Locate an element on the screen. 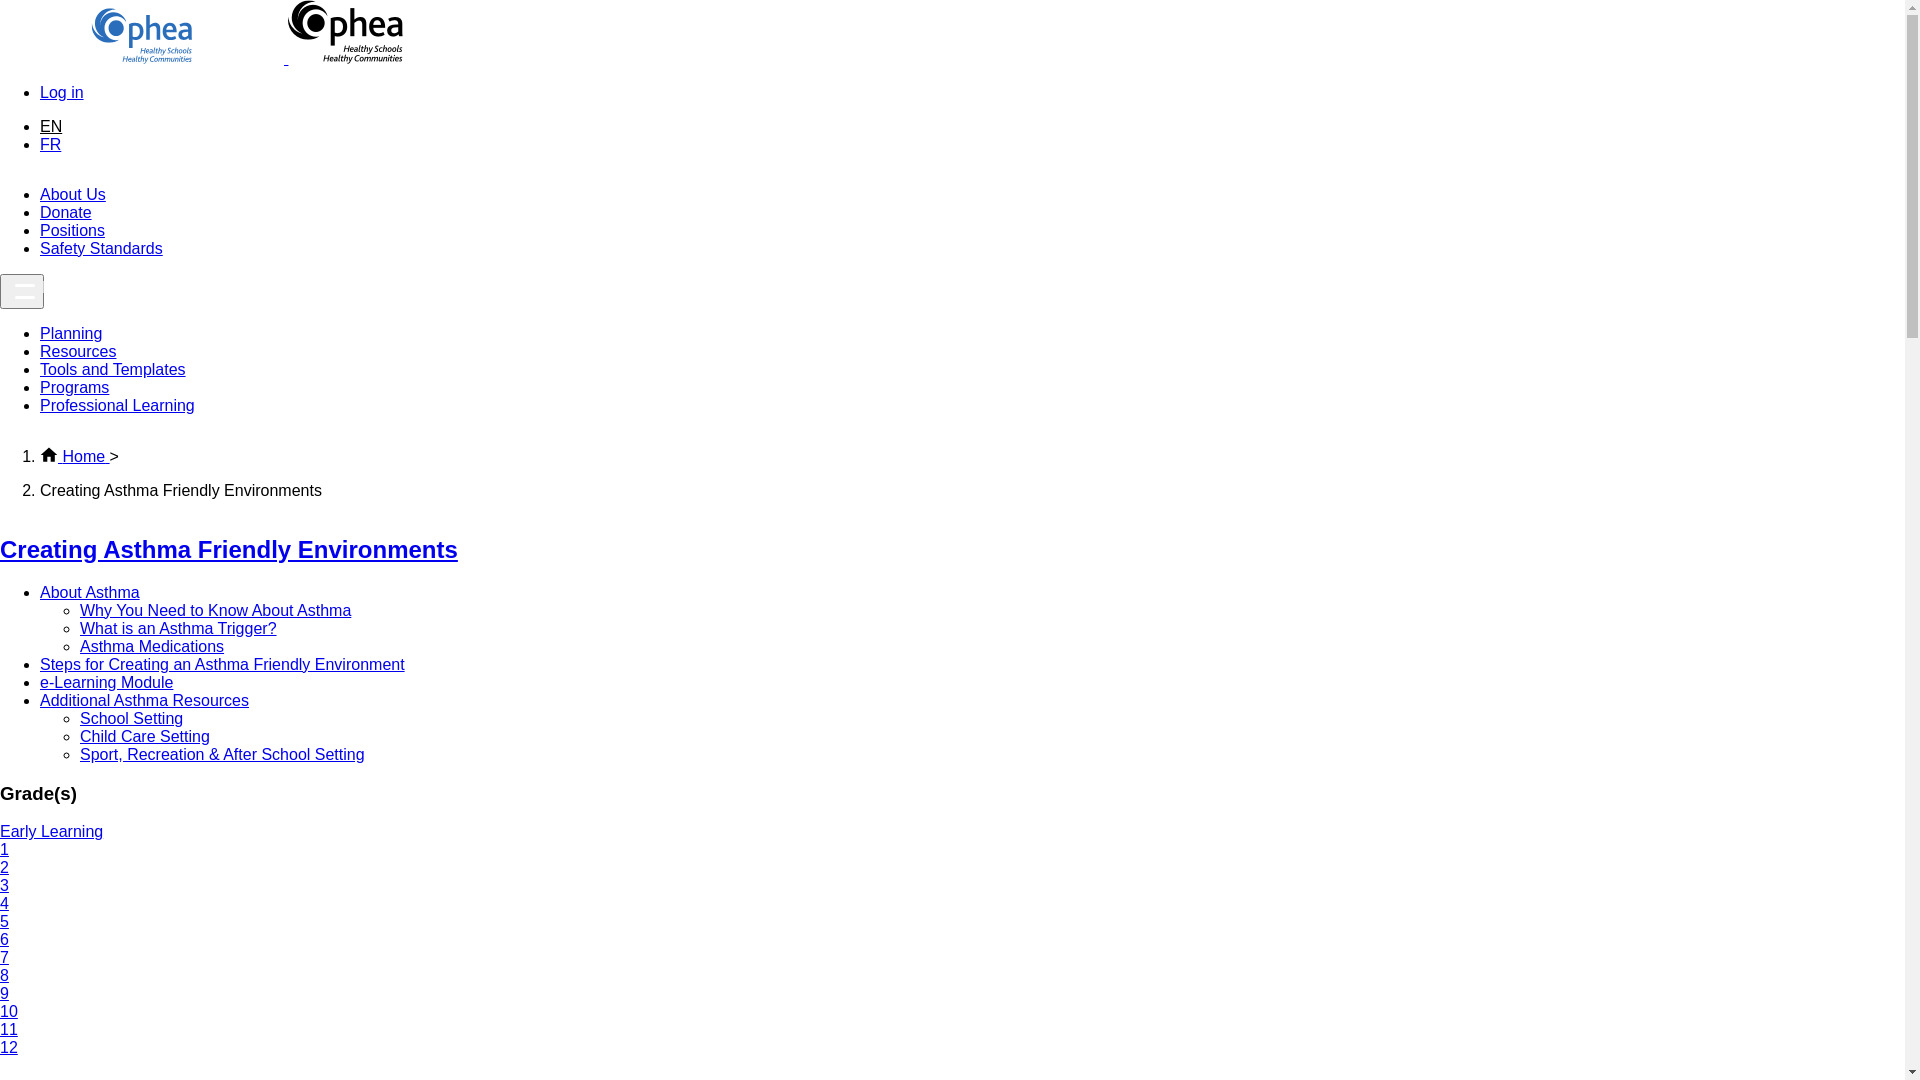  7 is located at coordinates (4, 958).